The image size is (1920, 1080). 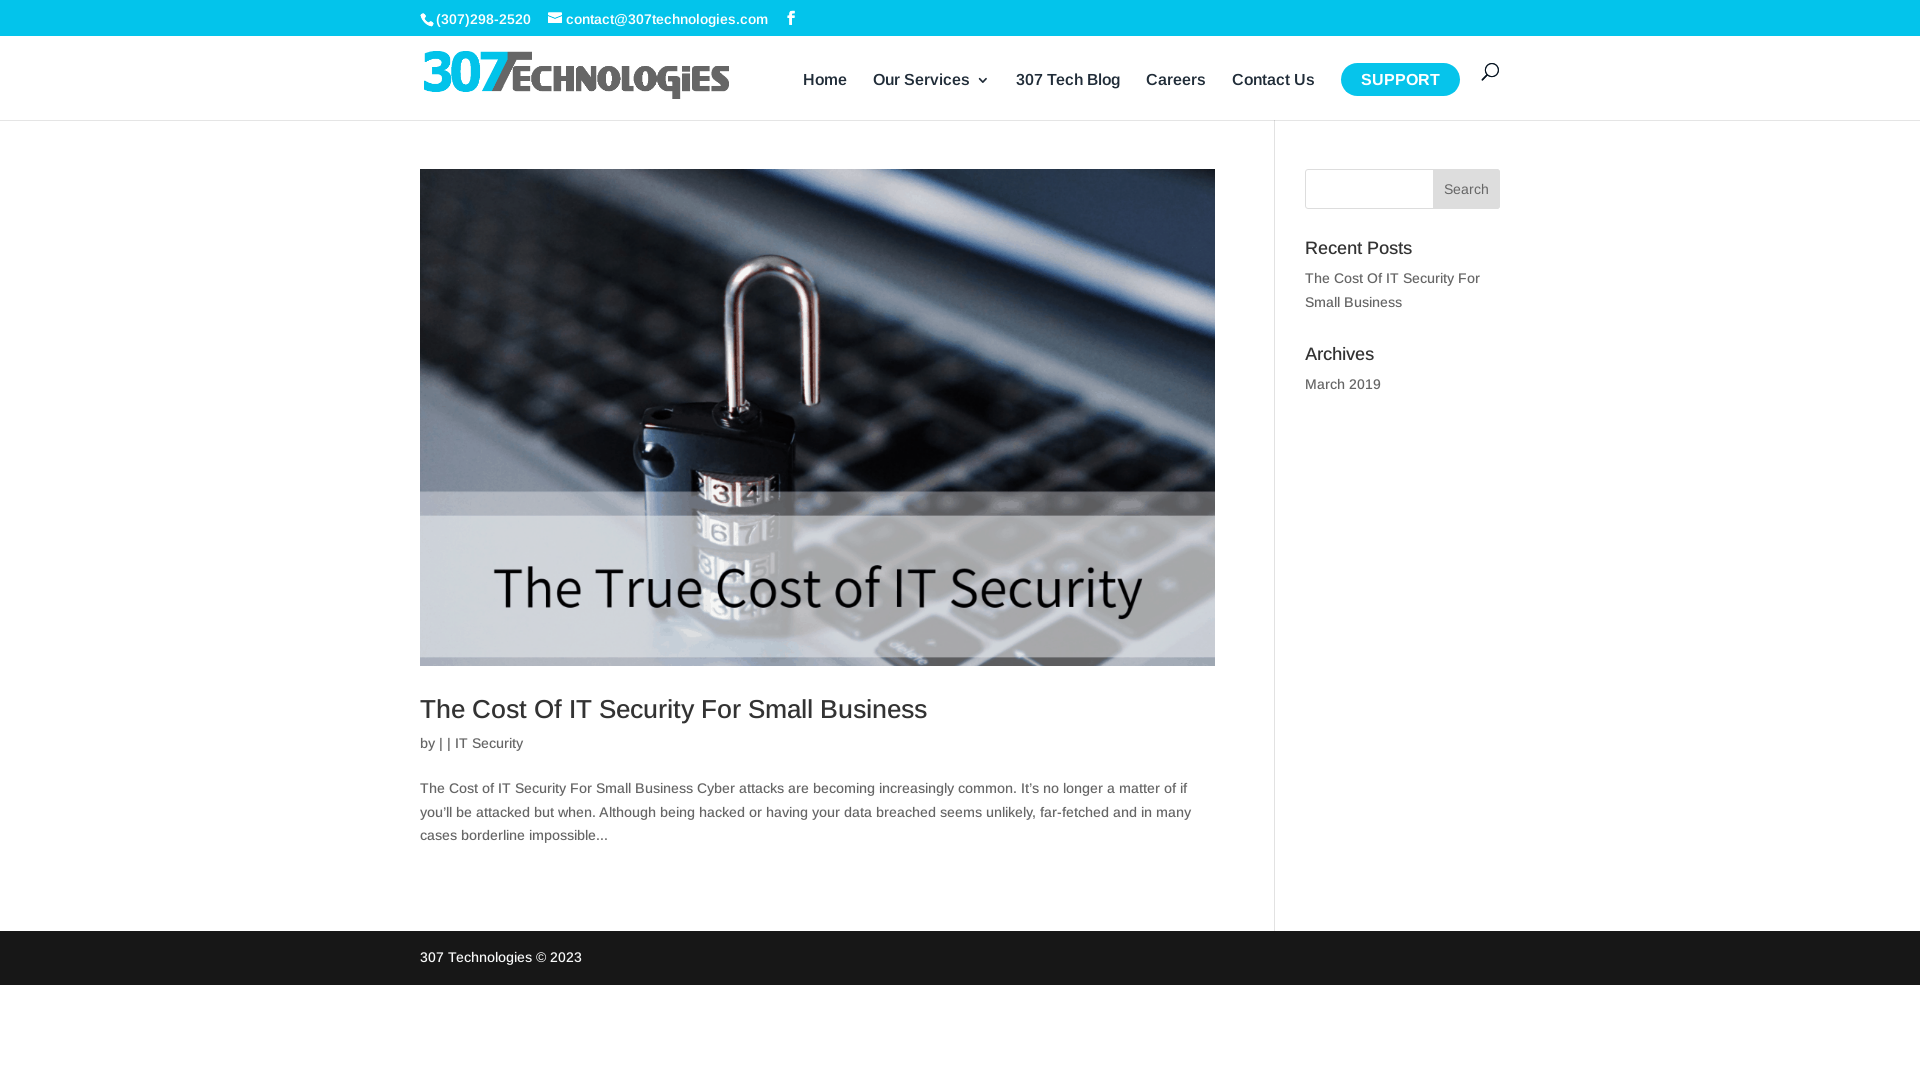 I want to click on contact@307technologies.com, so click(x=658, y=18).